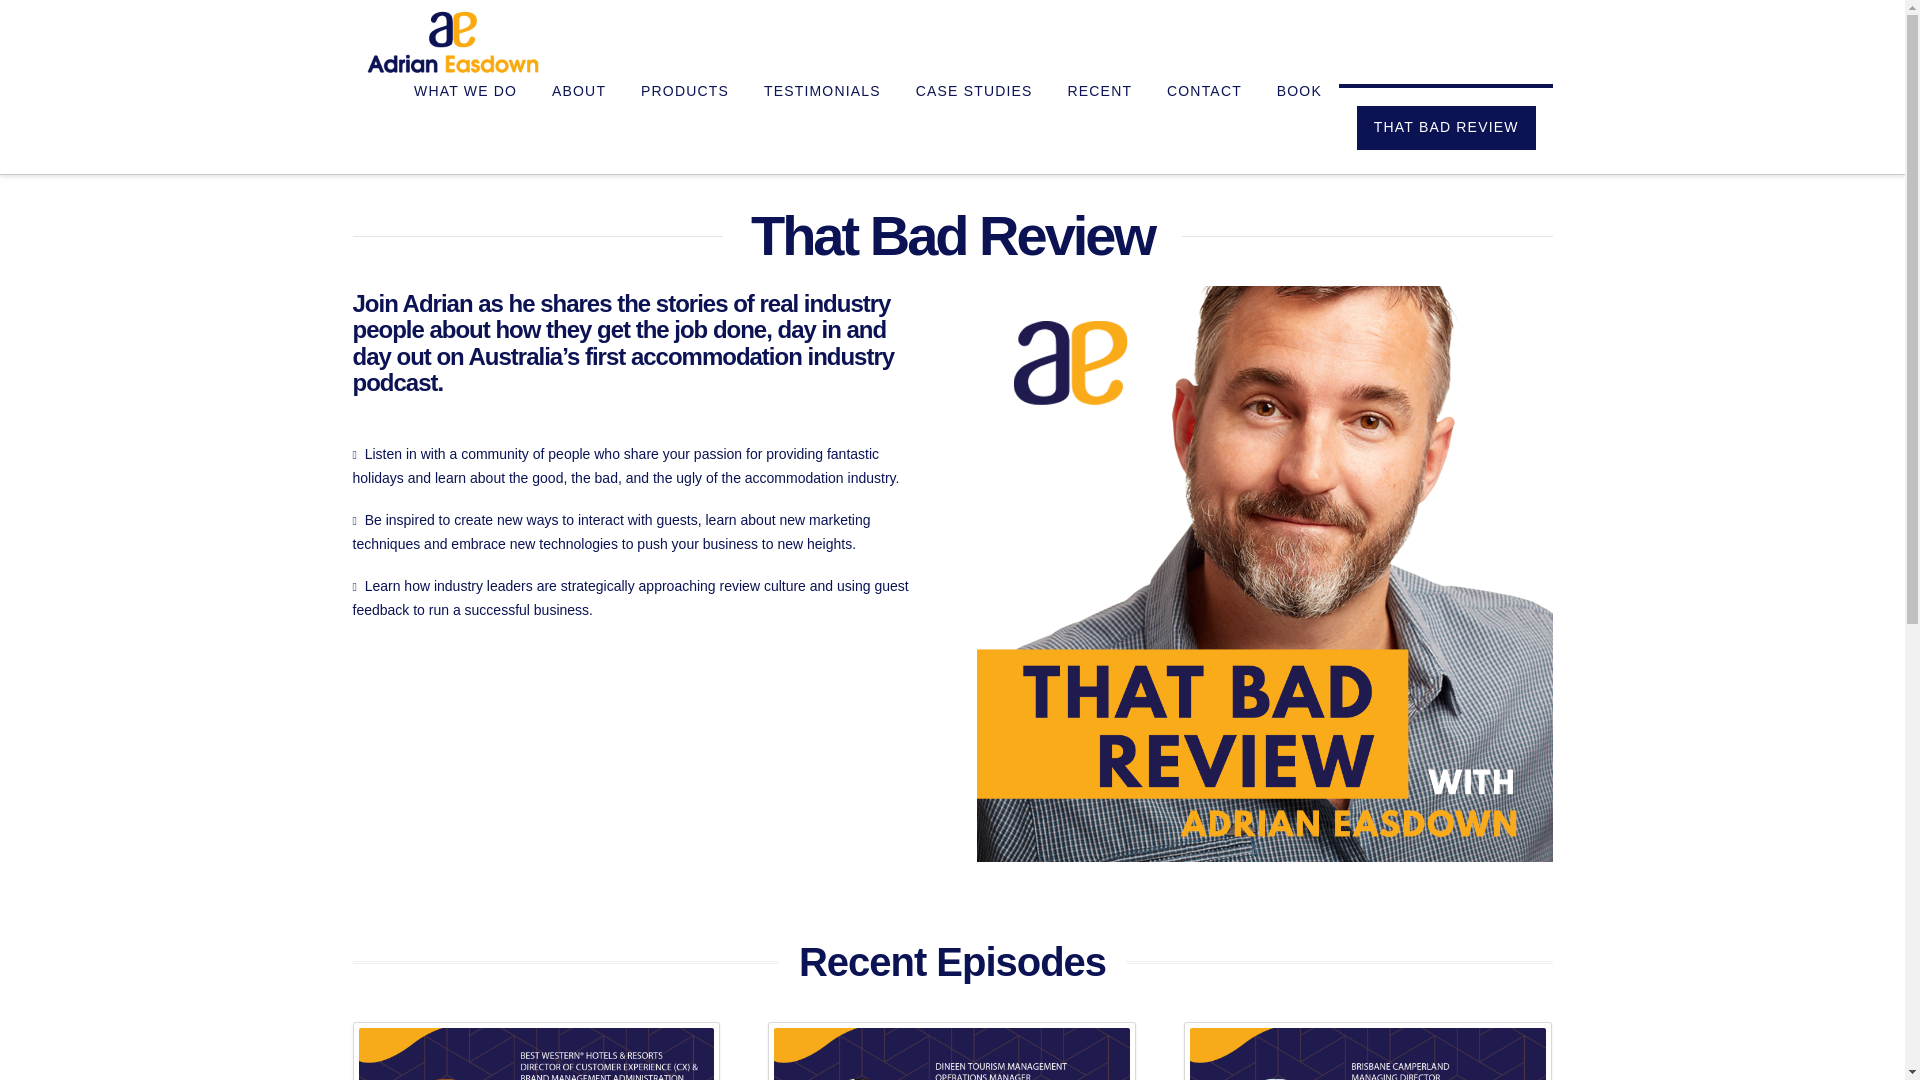 This screenshot has height=1080, width=1920. What do you see at coordinates (1298, 128) in the screenshot?
I see `BOOK` at bounding box center [1298, 128].